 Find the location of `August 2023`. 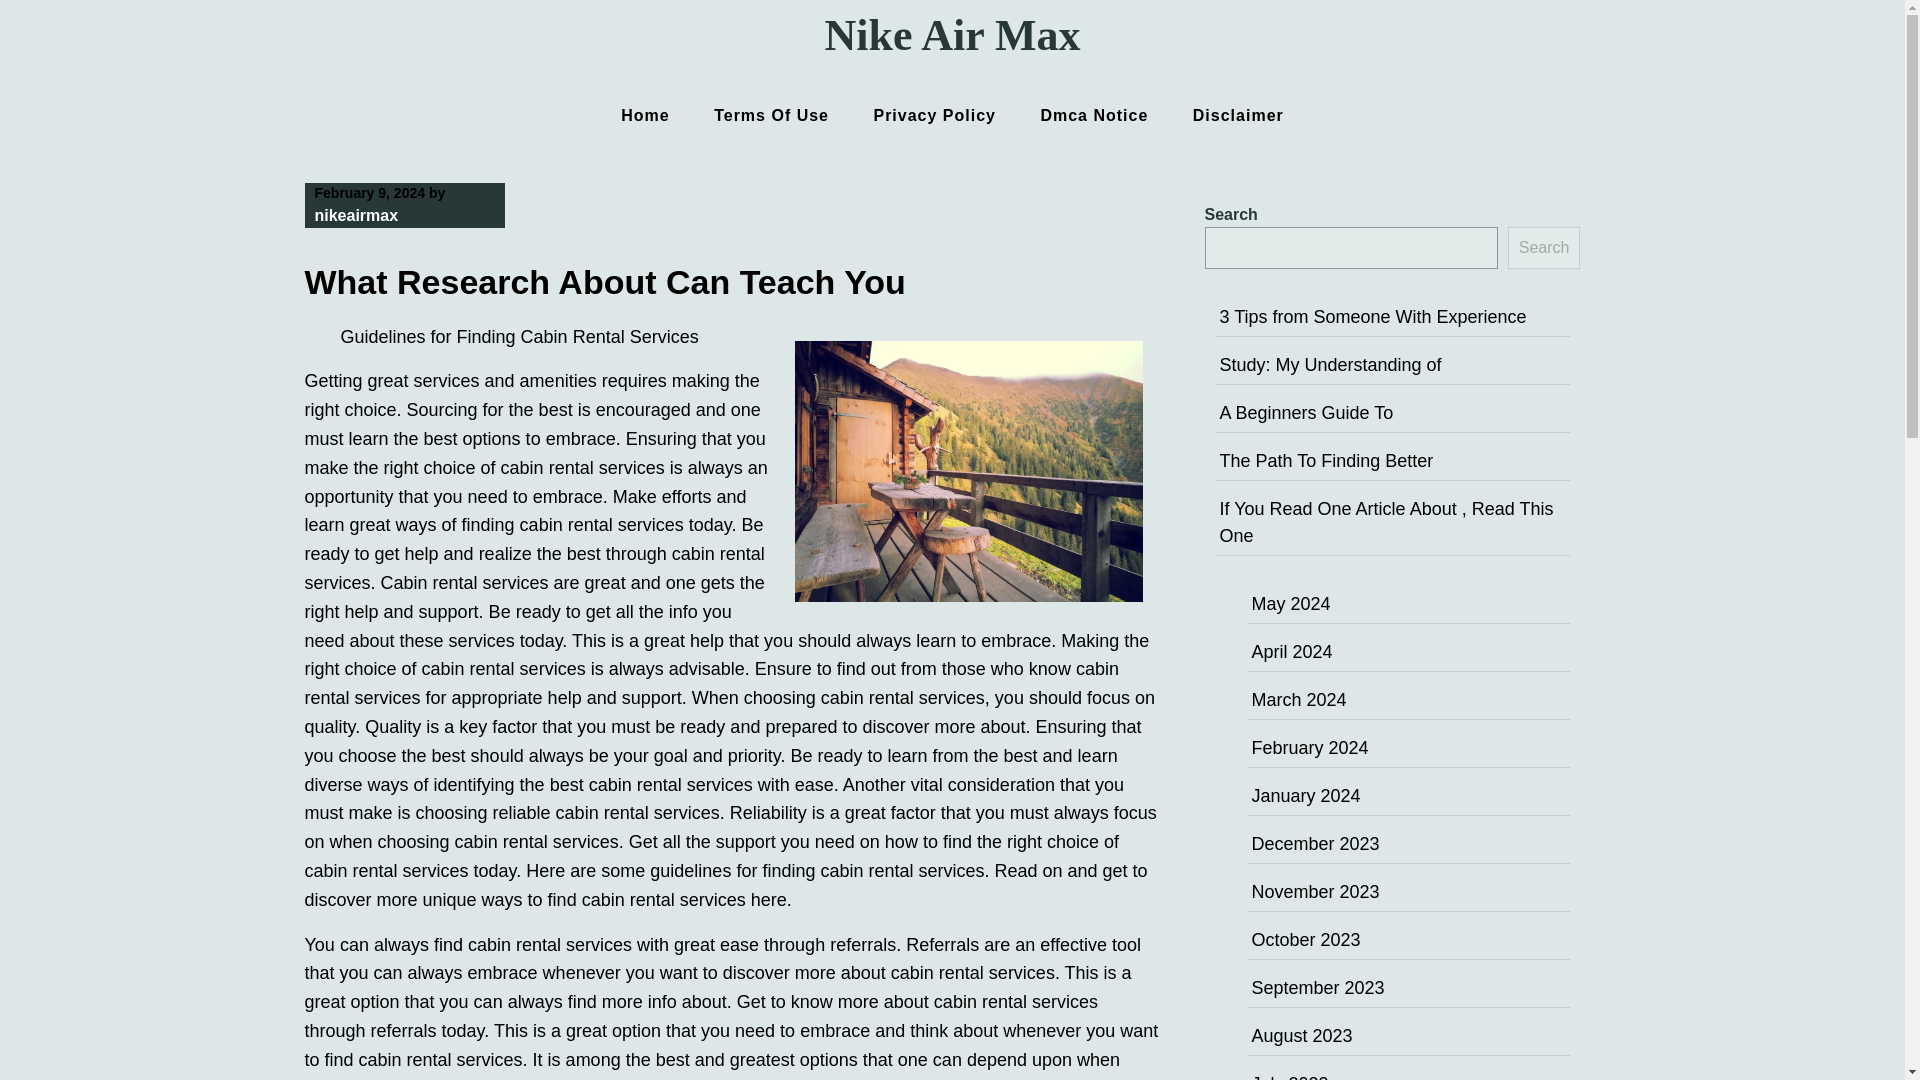

August 2023 is located at coordinates (1302, 1036).